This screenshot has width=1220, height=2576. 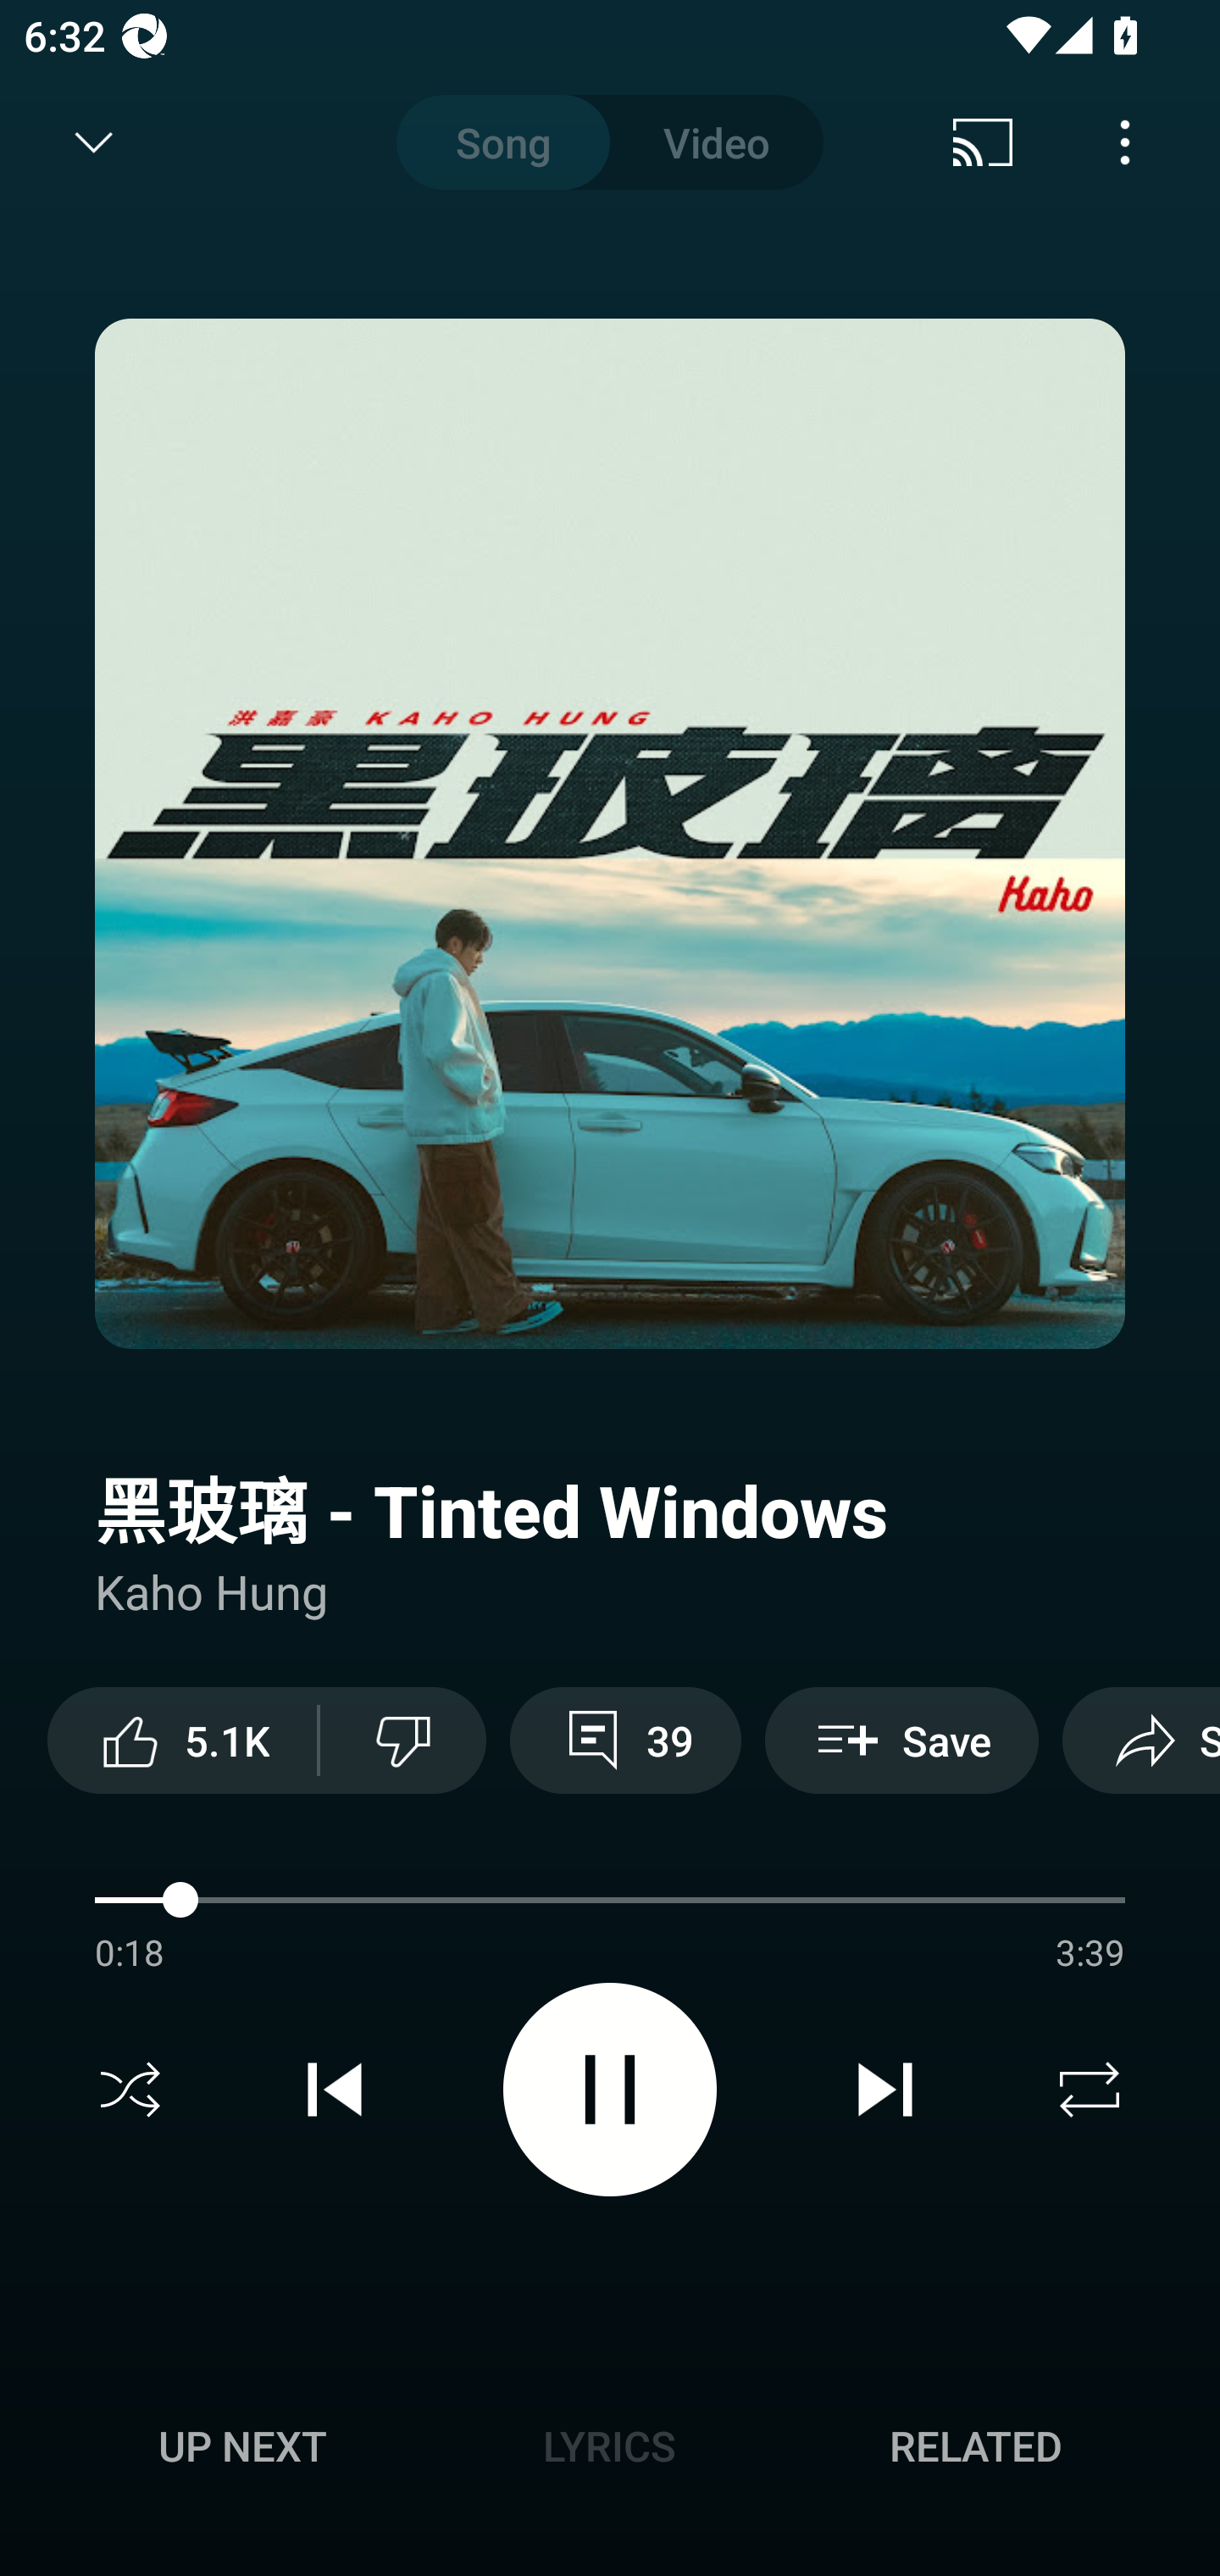 What do you see at coordinates (1141, 1740) in the screenshot?
I see `Share` at bounding box center [1141, 1740].